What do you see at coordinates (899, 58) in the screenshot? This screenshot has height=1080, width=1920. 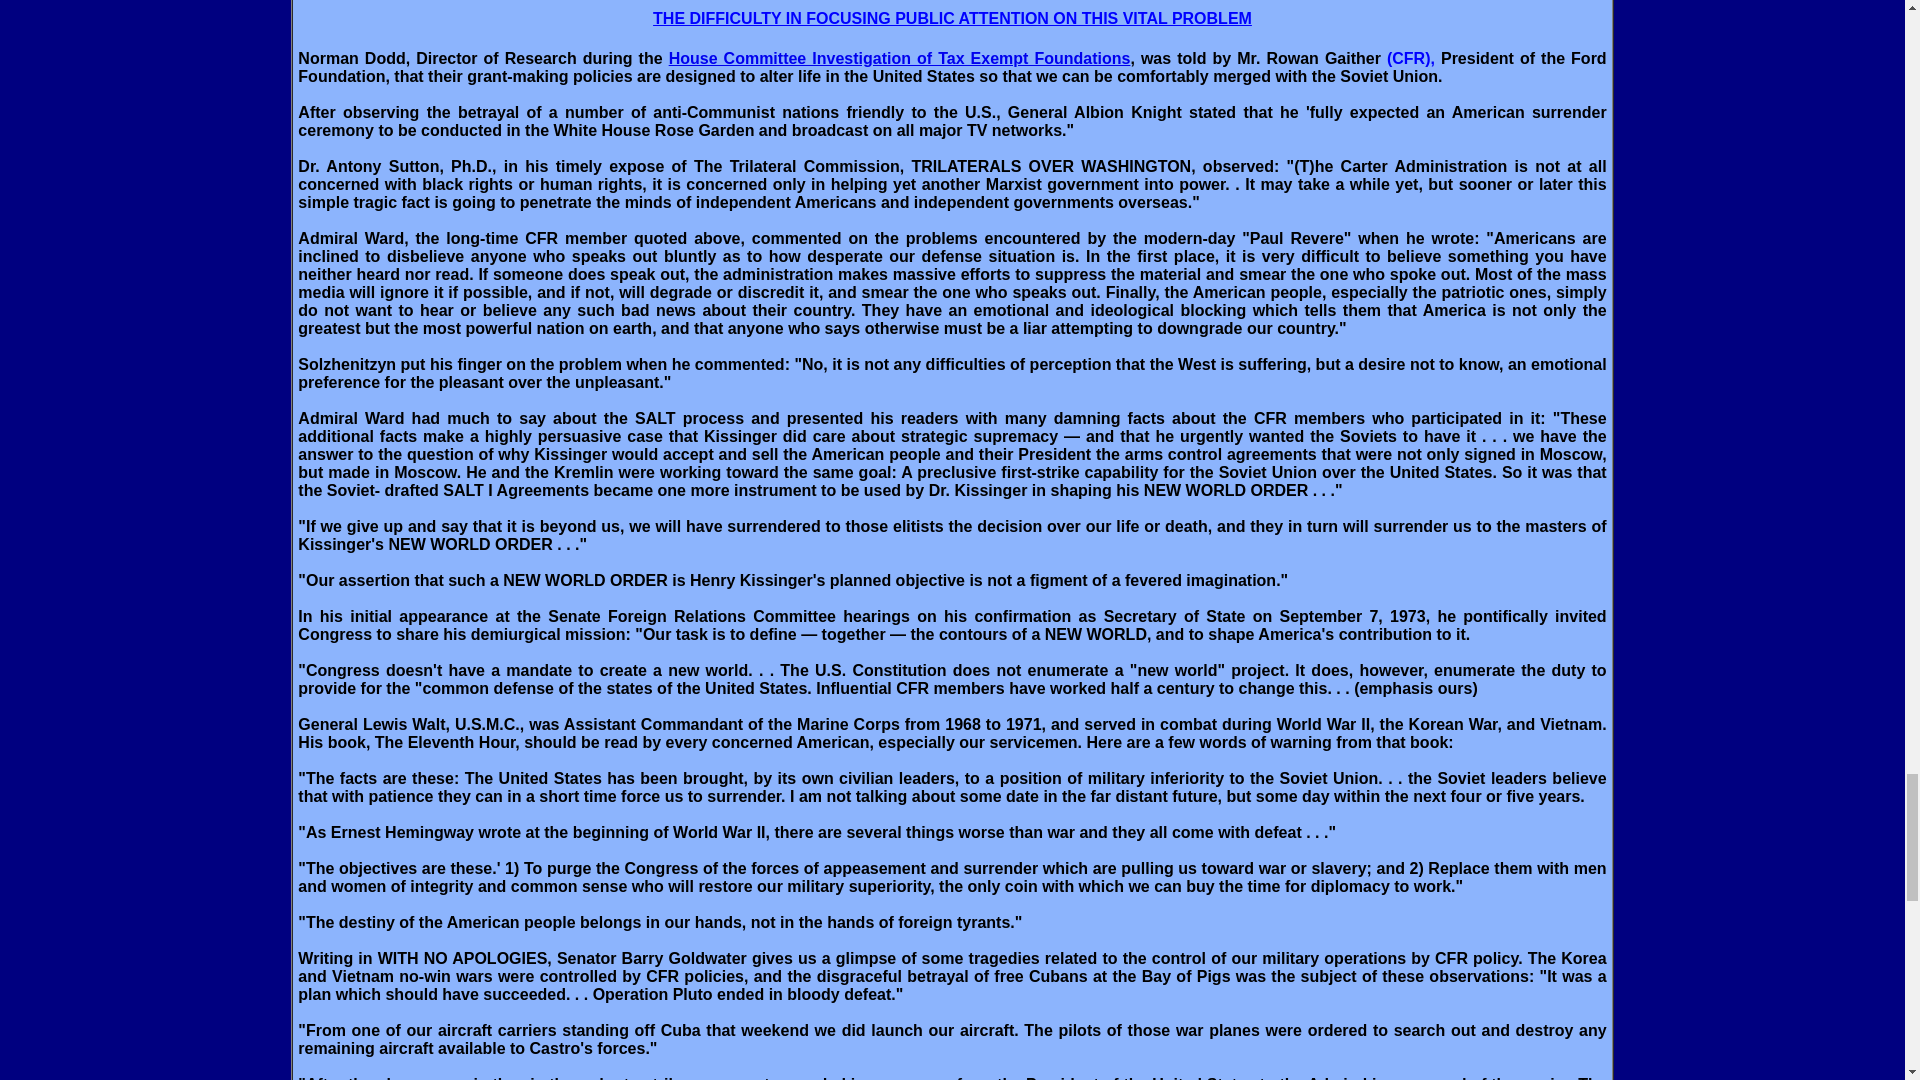 I see `House Committee Investigation of Tax Exempt Foundations` at bounding box center [899, 58].